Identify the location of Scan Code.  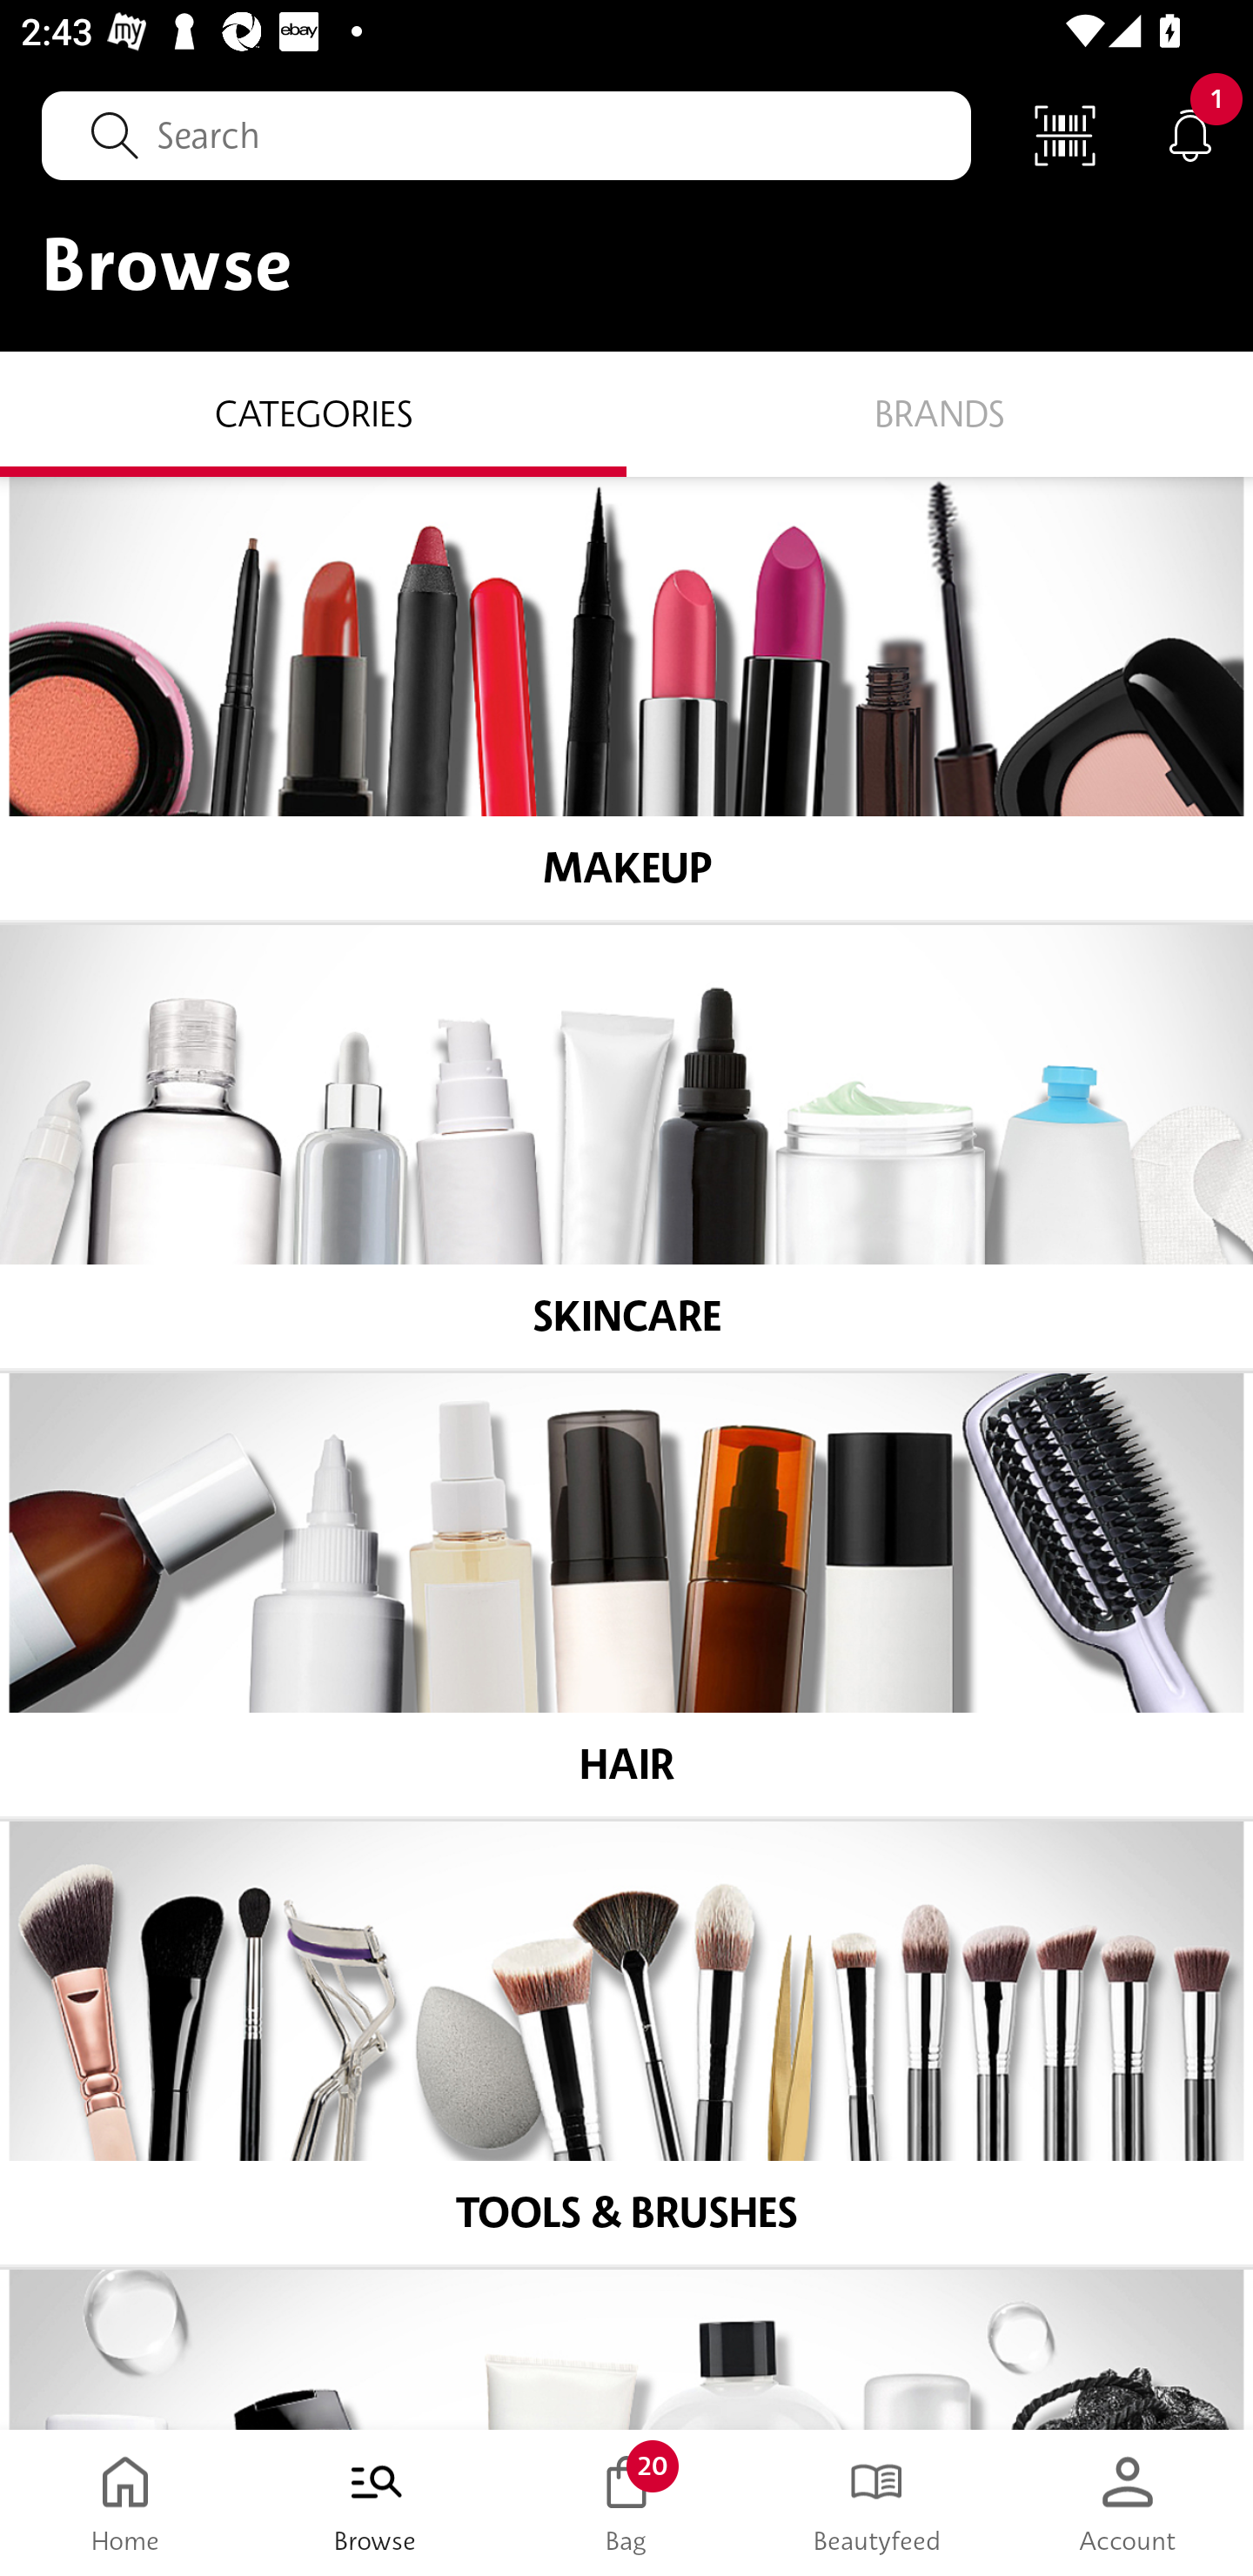
(1065, 134).